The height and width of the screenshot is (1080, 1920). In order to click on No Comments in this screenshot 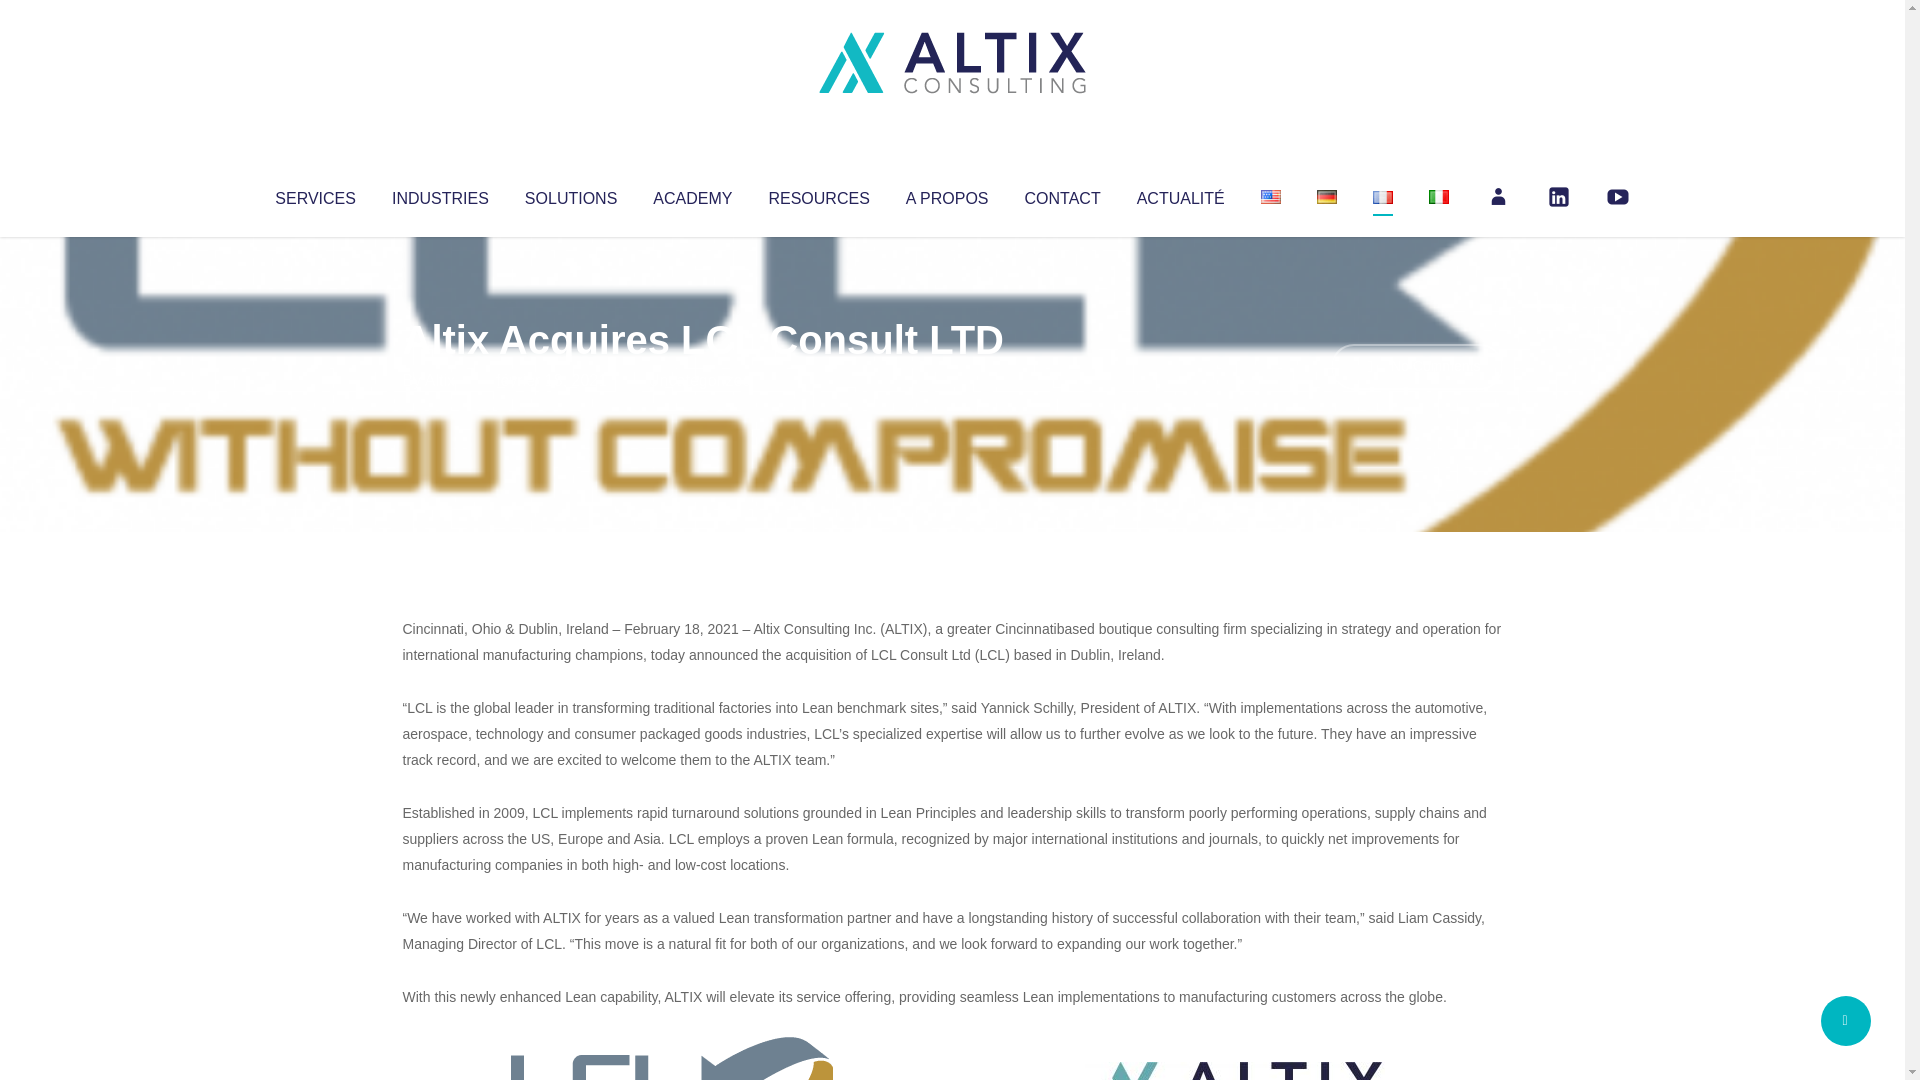, I will do `click(1416, 366)`.